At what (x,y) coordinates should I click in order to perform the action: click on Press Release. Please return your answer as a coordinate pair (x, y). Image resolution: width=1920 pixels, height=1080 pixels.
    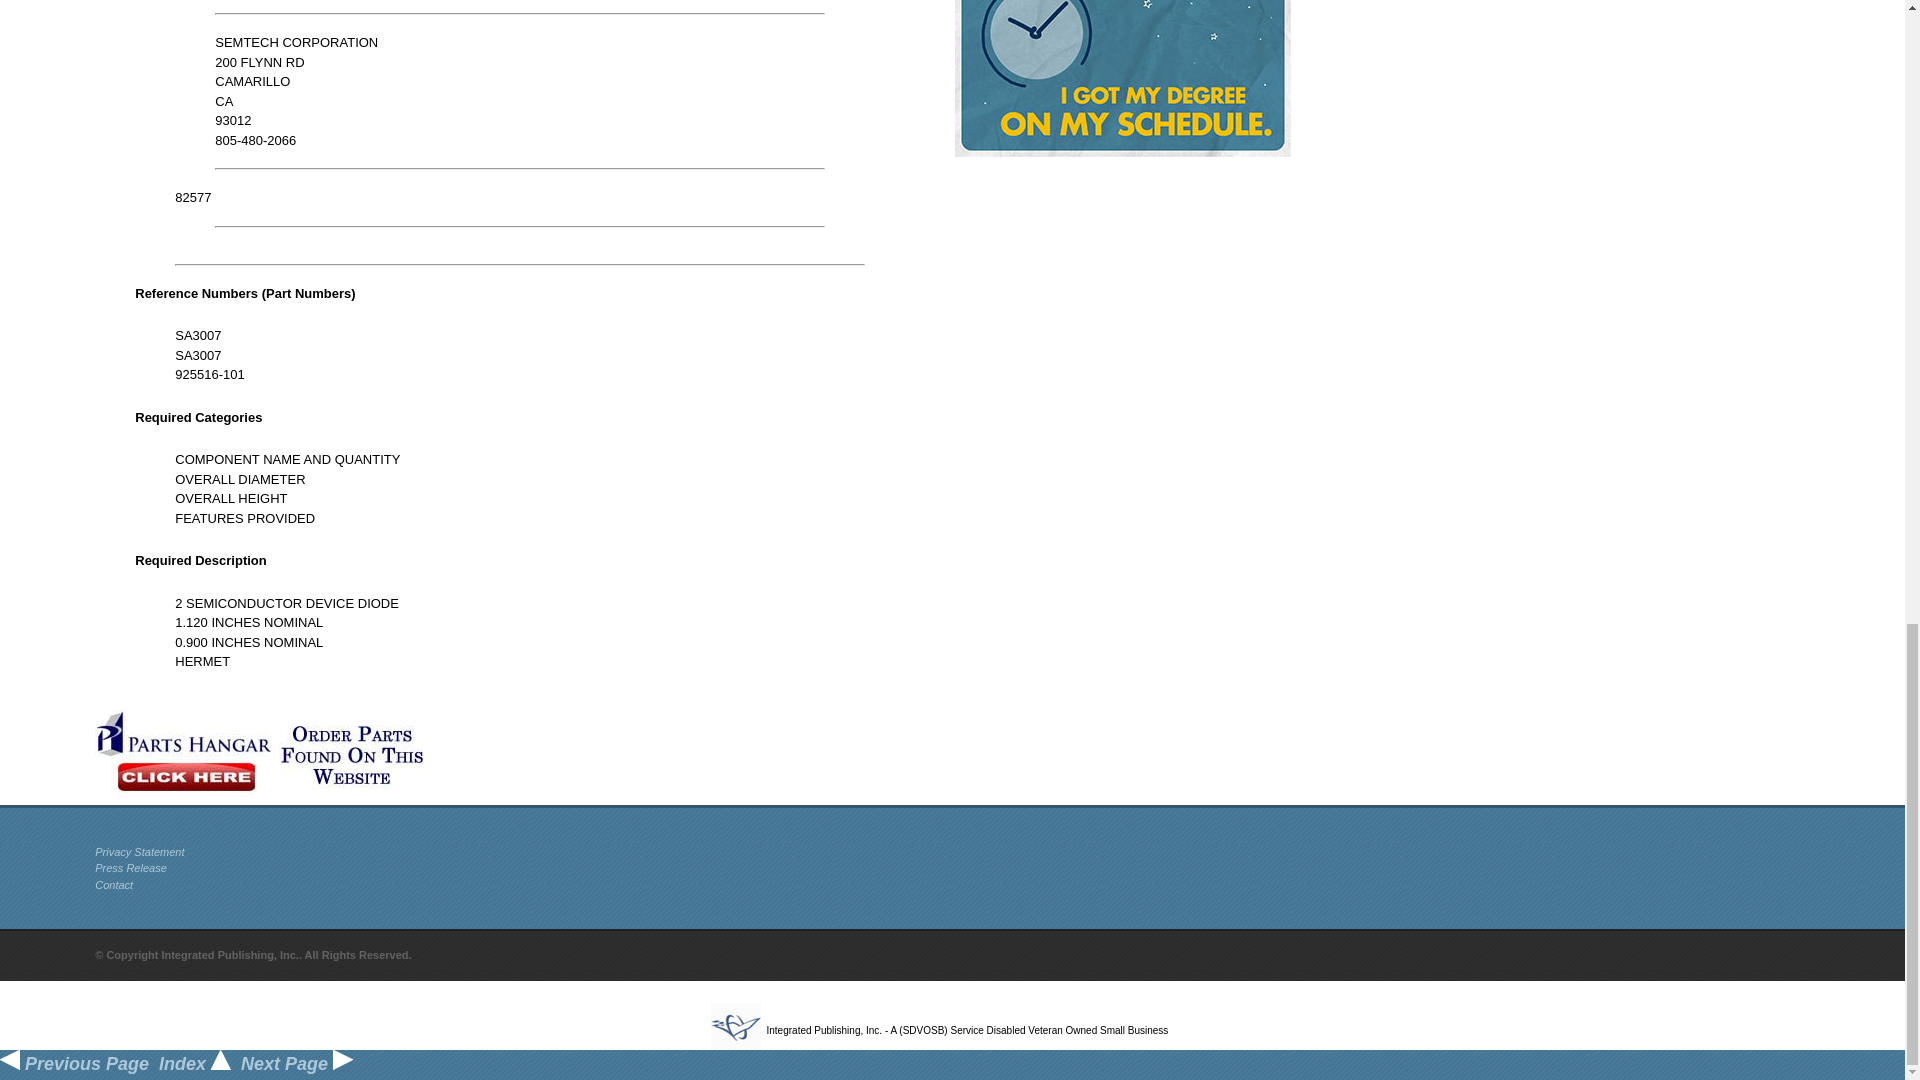
    Looking at the image, I should click on (130, 867).